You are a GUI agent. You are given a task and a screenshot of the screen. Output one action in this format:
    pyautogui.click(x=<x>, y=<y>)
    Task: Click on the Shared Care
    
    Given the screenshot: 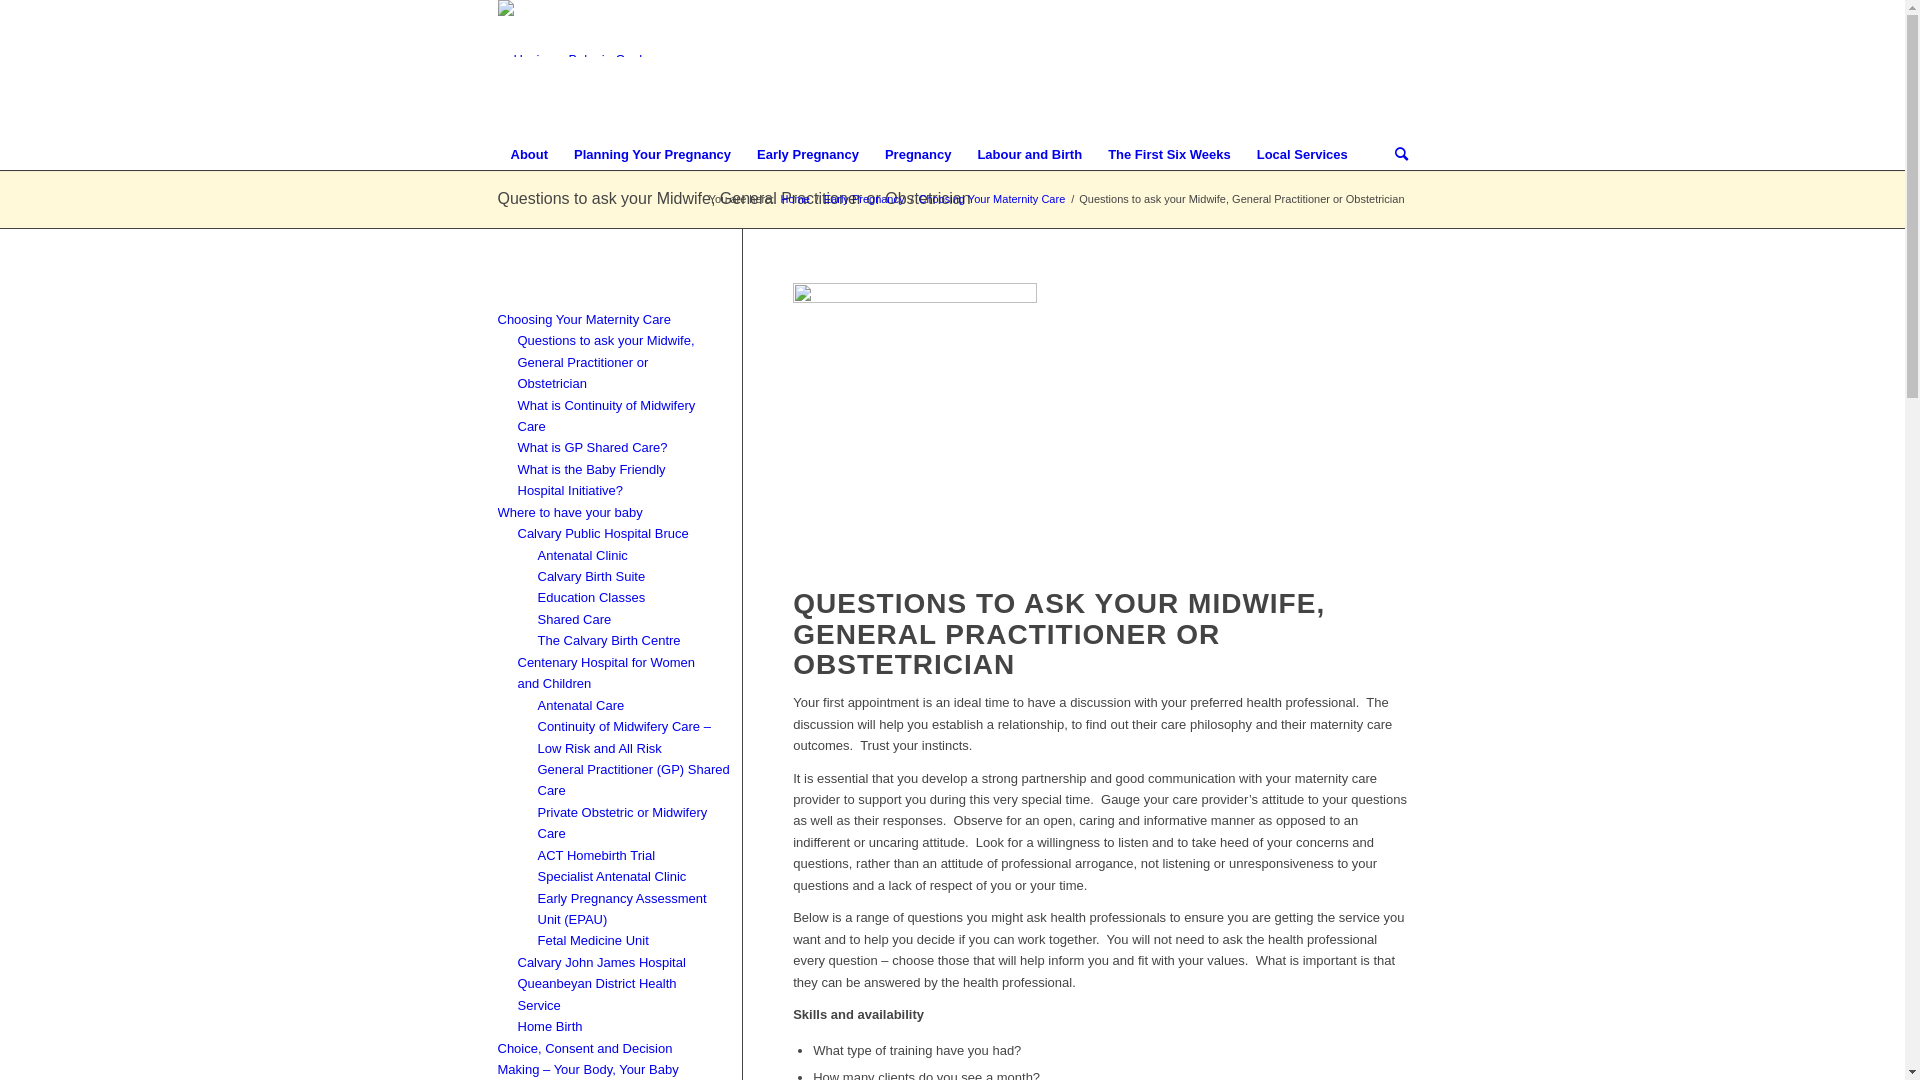 What is the action you would take?
    pyautogui.click(x=575, y=618)
    